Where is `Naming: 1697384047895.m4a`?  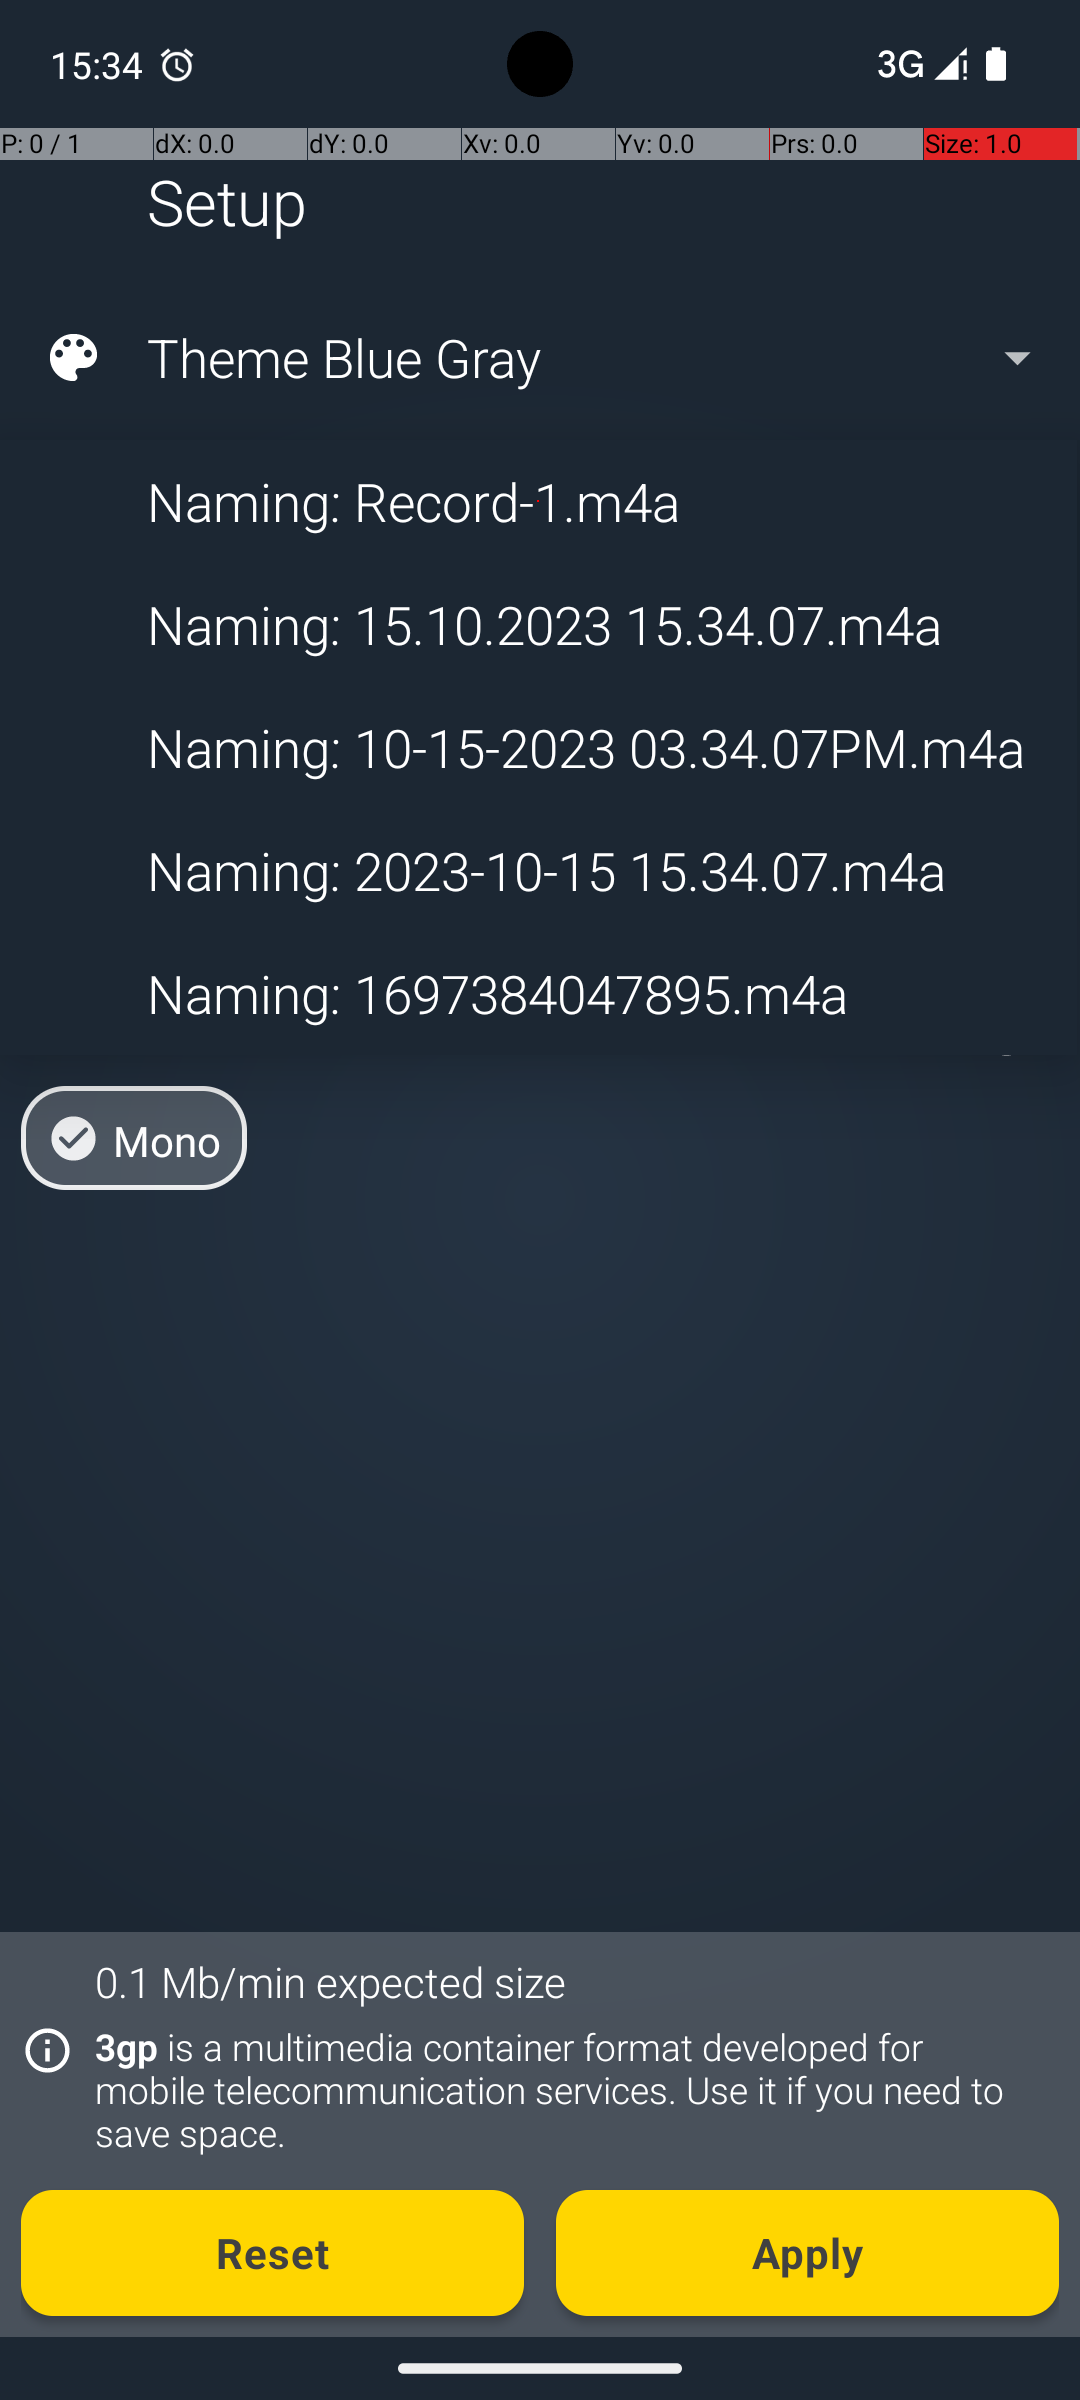
Naming: 1697384047895.m4a is located at coordinates (538, 993).